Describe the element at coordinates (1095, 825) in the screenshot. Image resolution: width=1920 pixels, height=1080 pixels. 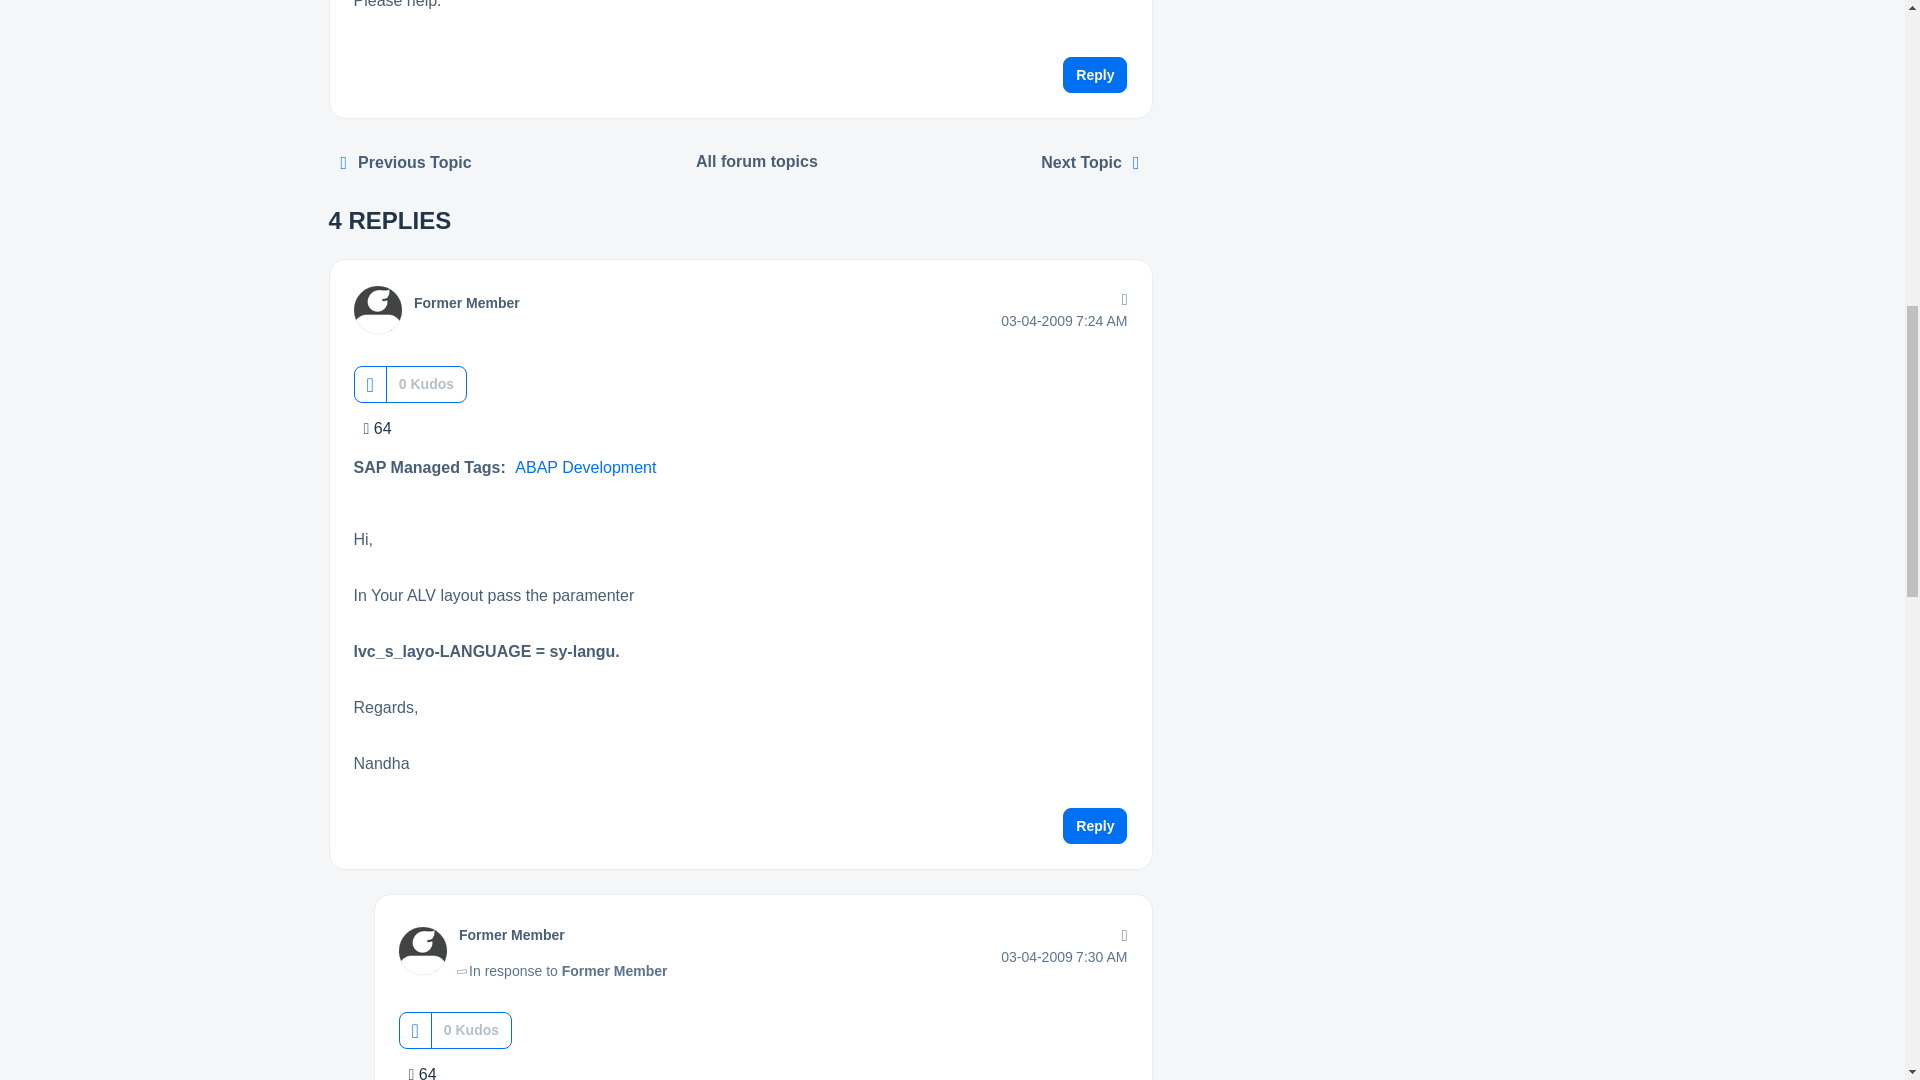
I see `Reply` at that location.